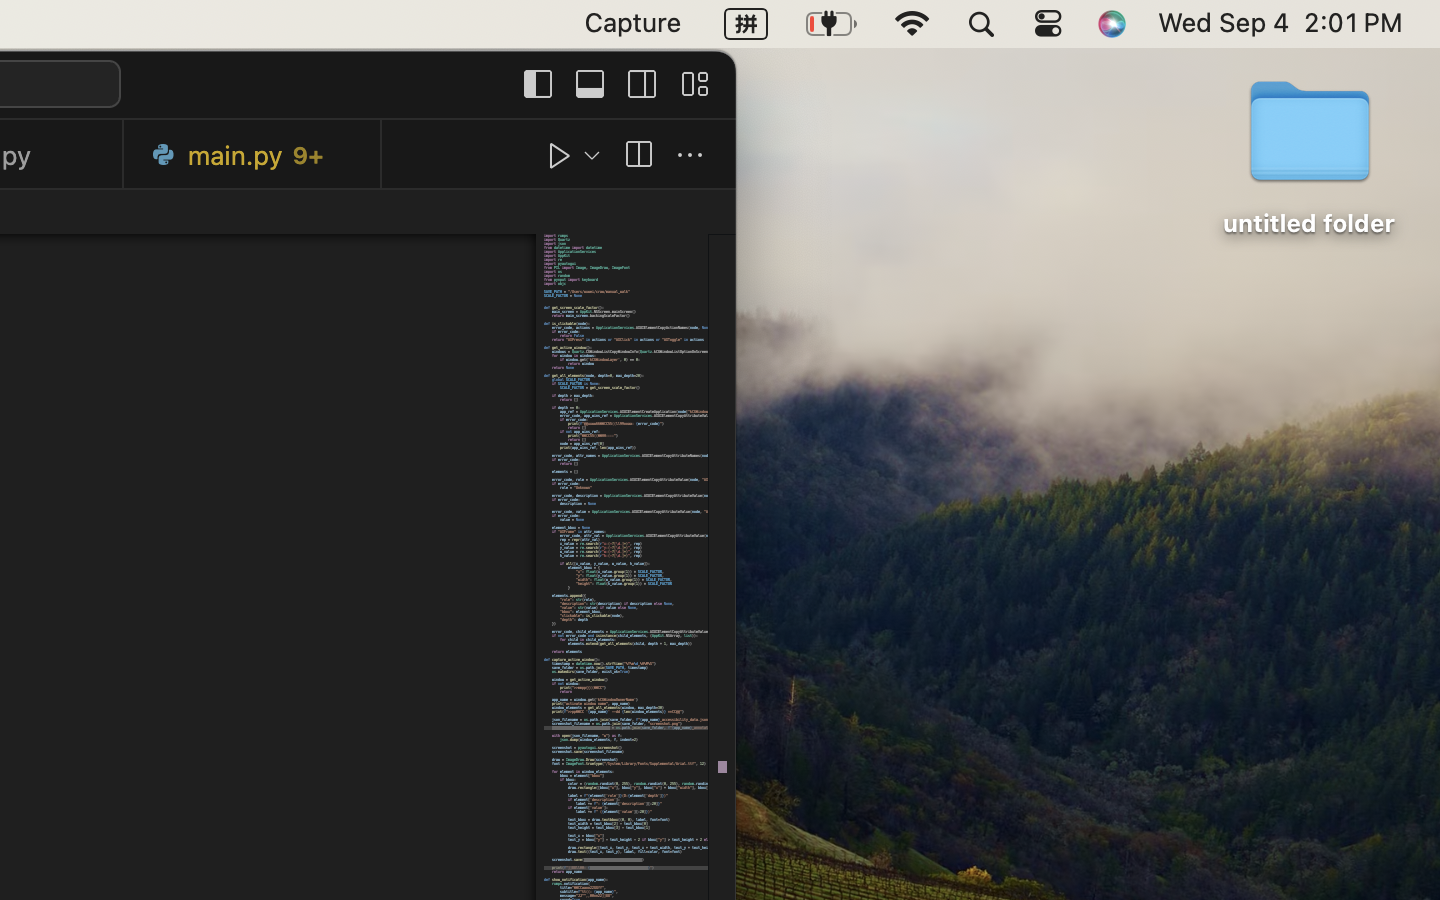 This screenshot has width=1440, height=900. What do you see at coordinates (694, 84) in the screenshot?
I see `` at bounding box center [694, 84].